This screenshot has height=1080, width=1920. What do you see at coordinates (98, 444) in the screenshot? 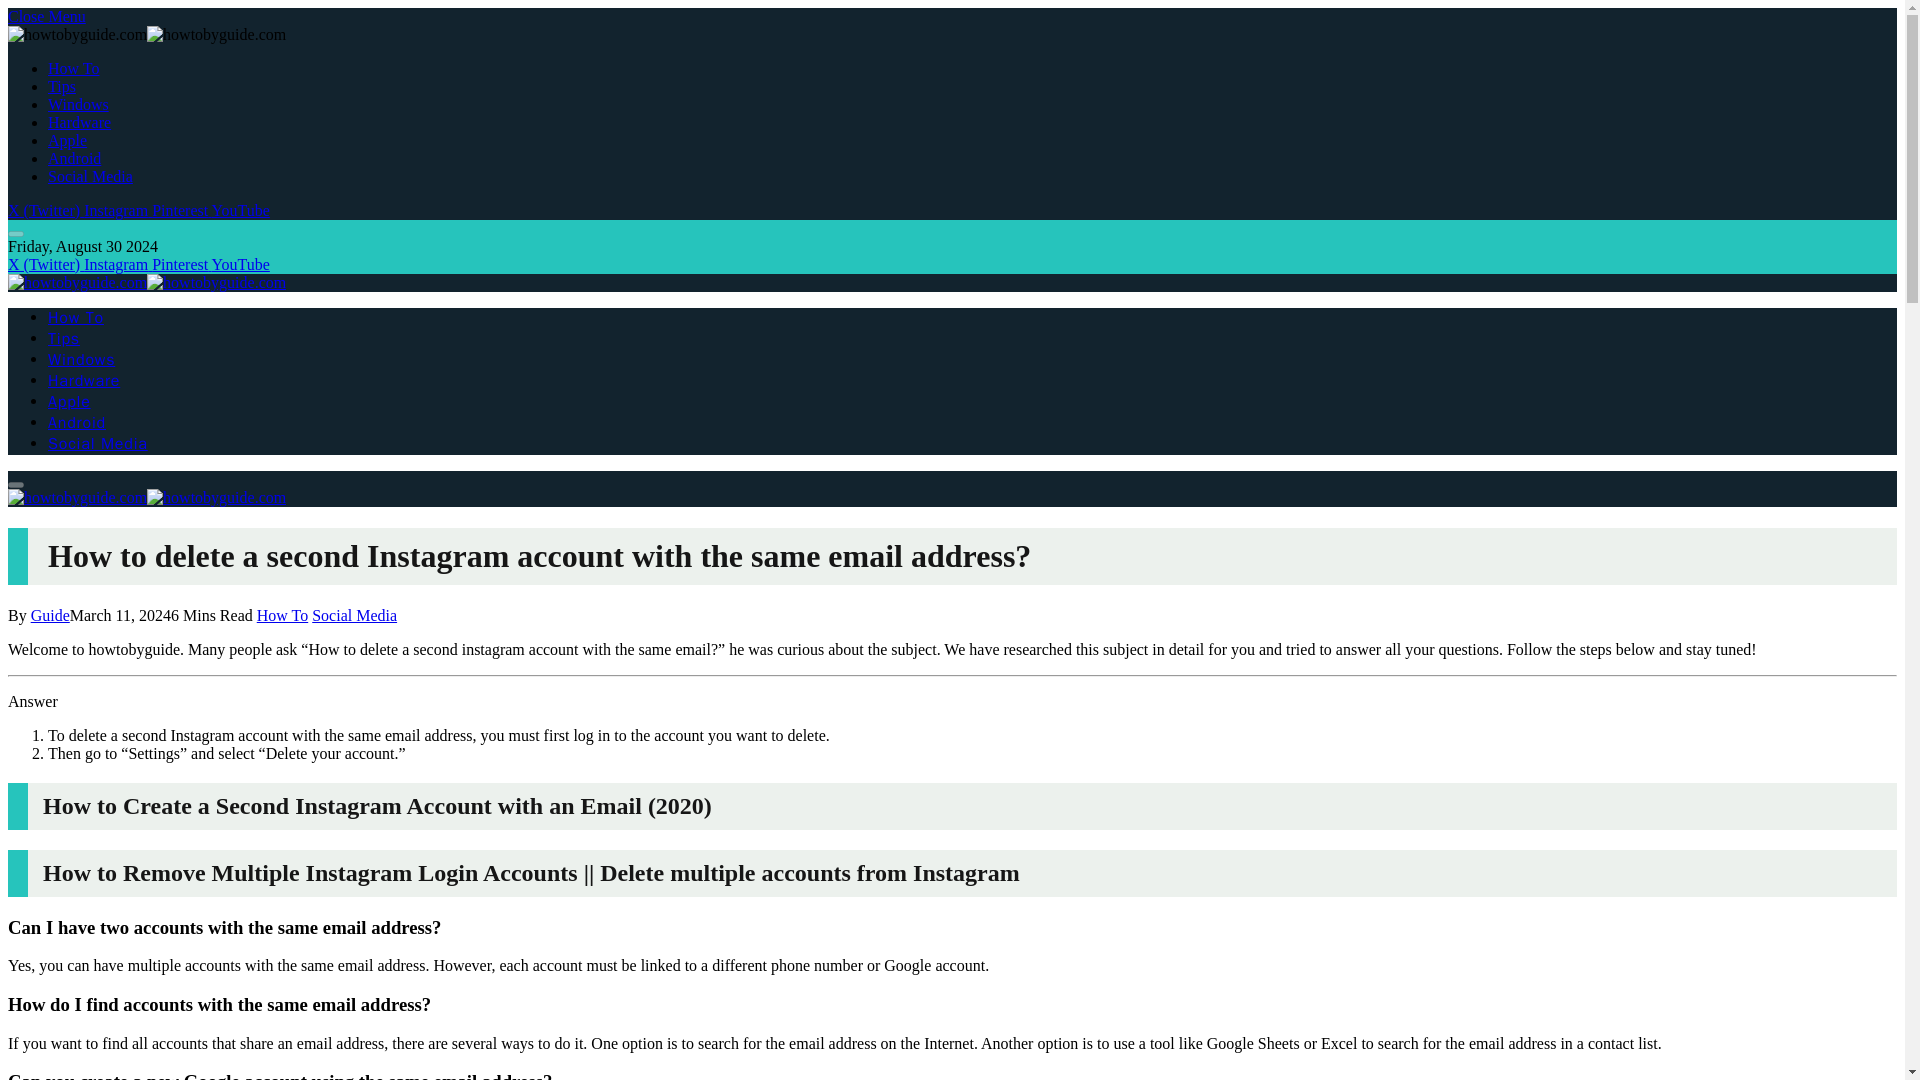
I see `Social Media` at bounding box center [98, 444].